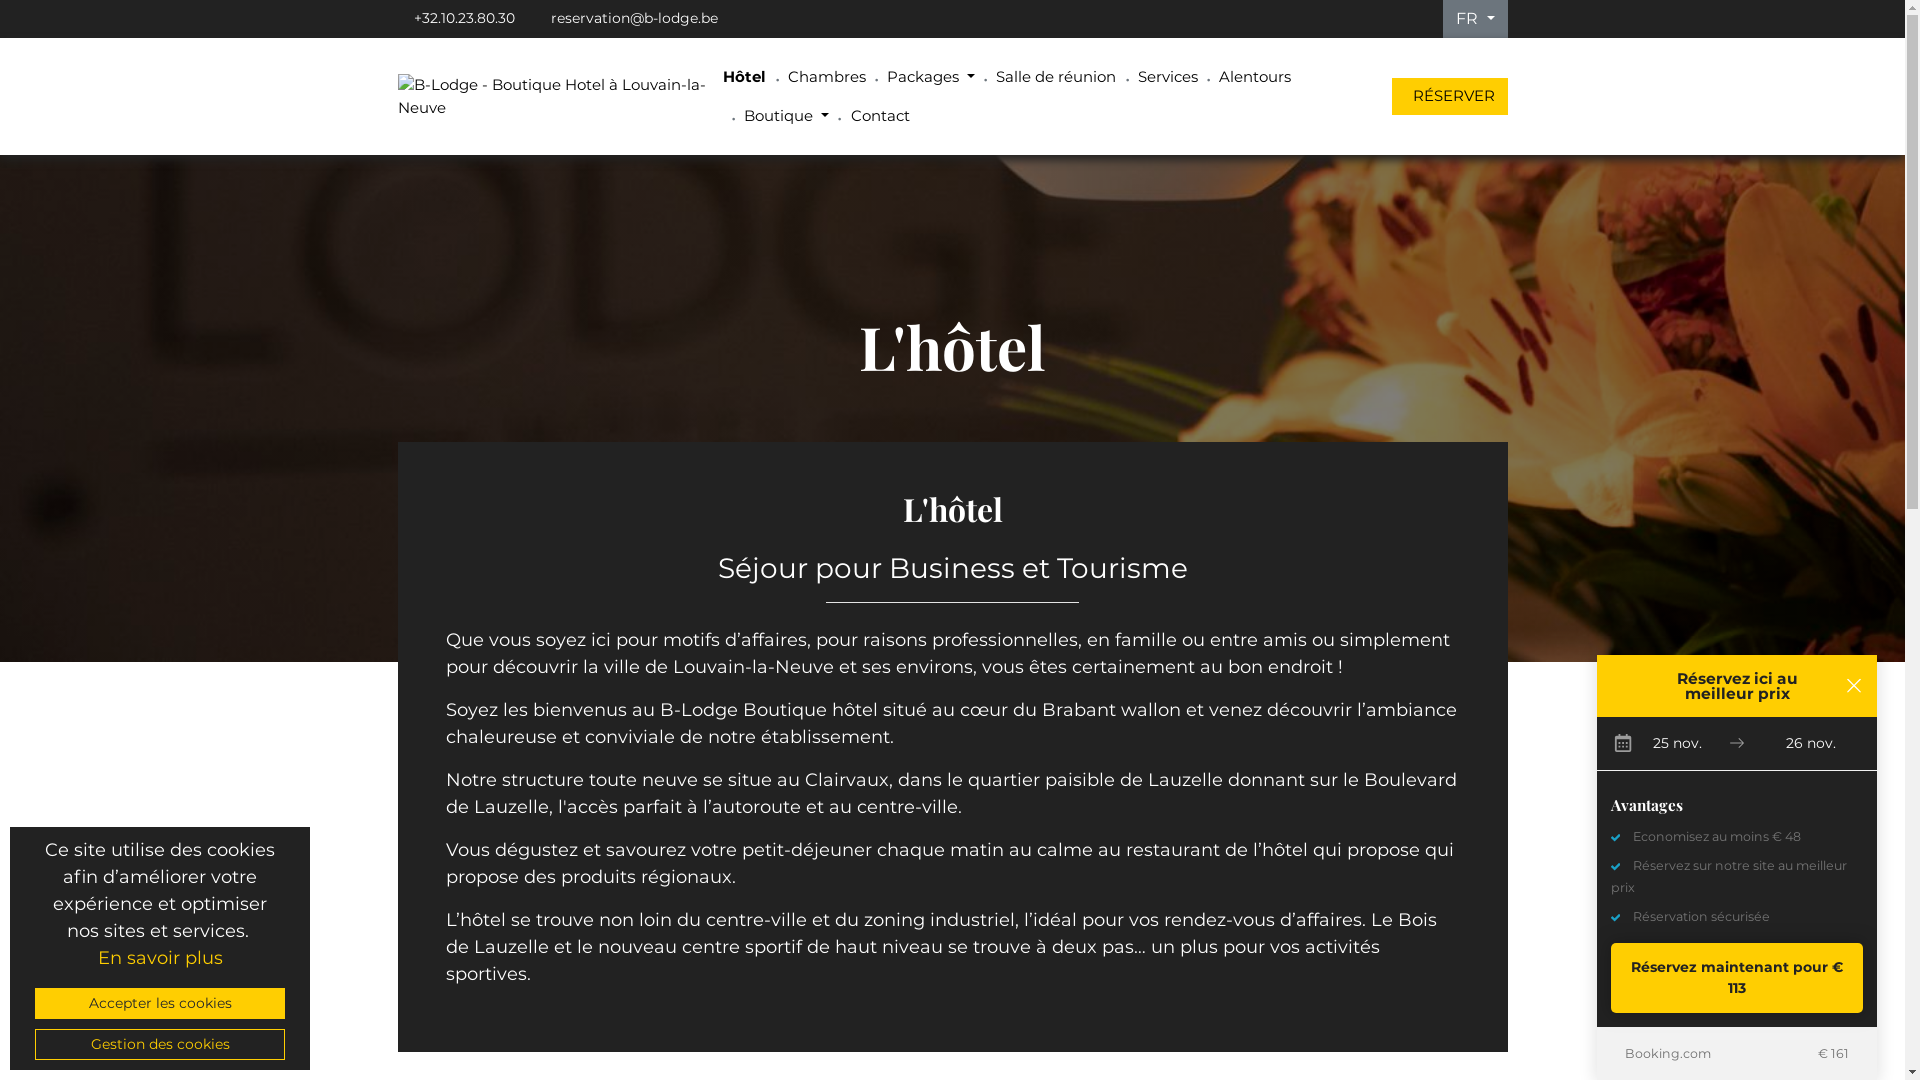 This screenshot has height=1080, width=1920. What do you see at coordinates (460, 18) in the screenshot?
I see `+32.10.23.80.30` at bounding box center [460, 18].